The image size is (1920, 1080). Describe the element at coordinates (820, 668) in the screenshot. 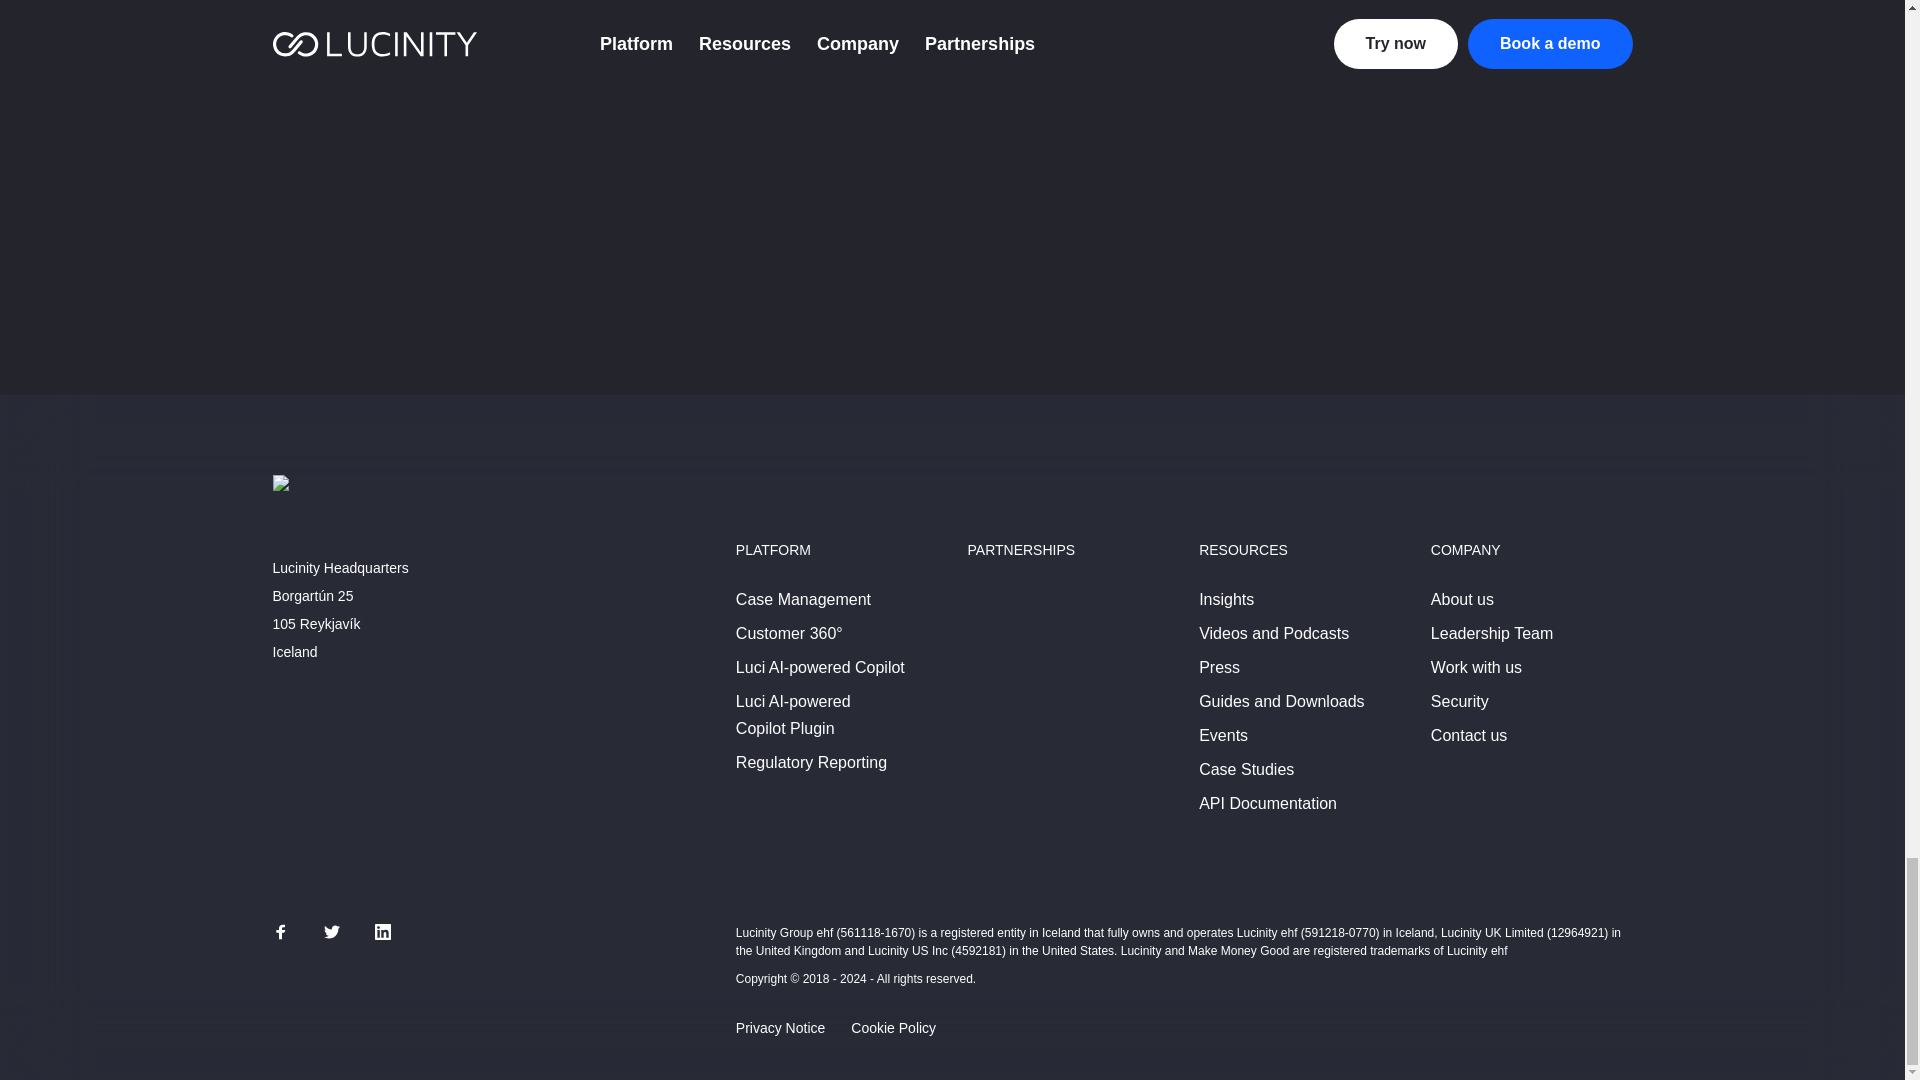

I see `Luci AI-powered Copilot` at that location.